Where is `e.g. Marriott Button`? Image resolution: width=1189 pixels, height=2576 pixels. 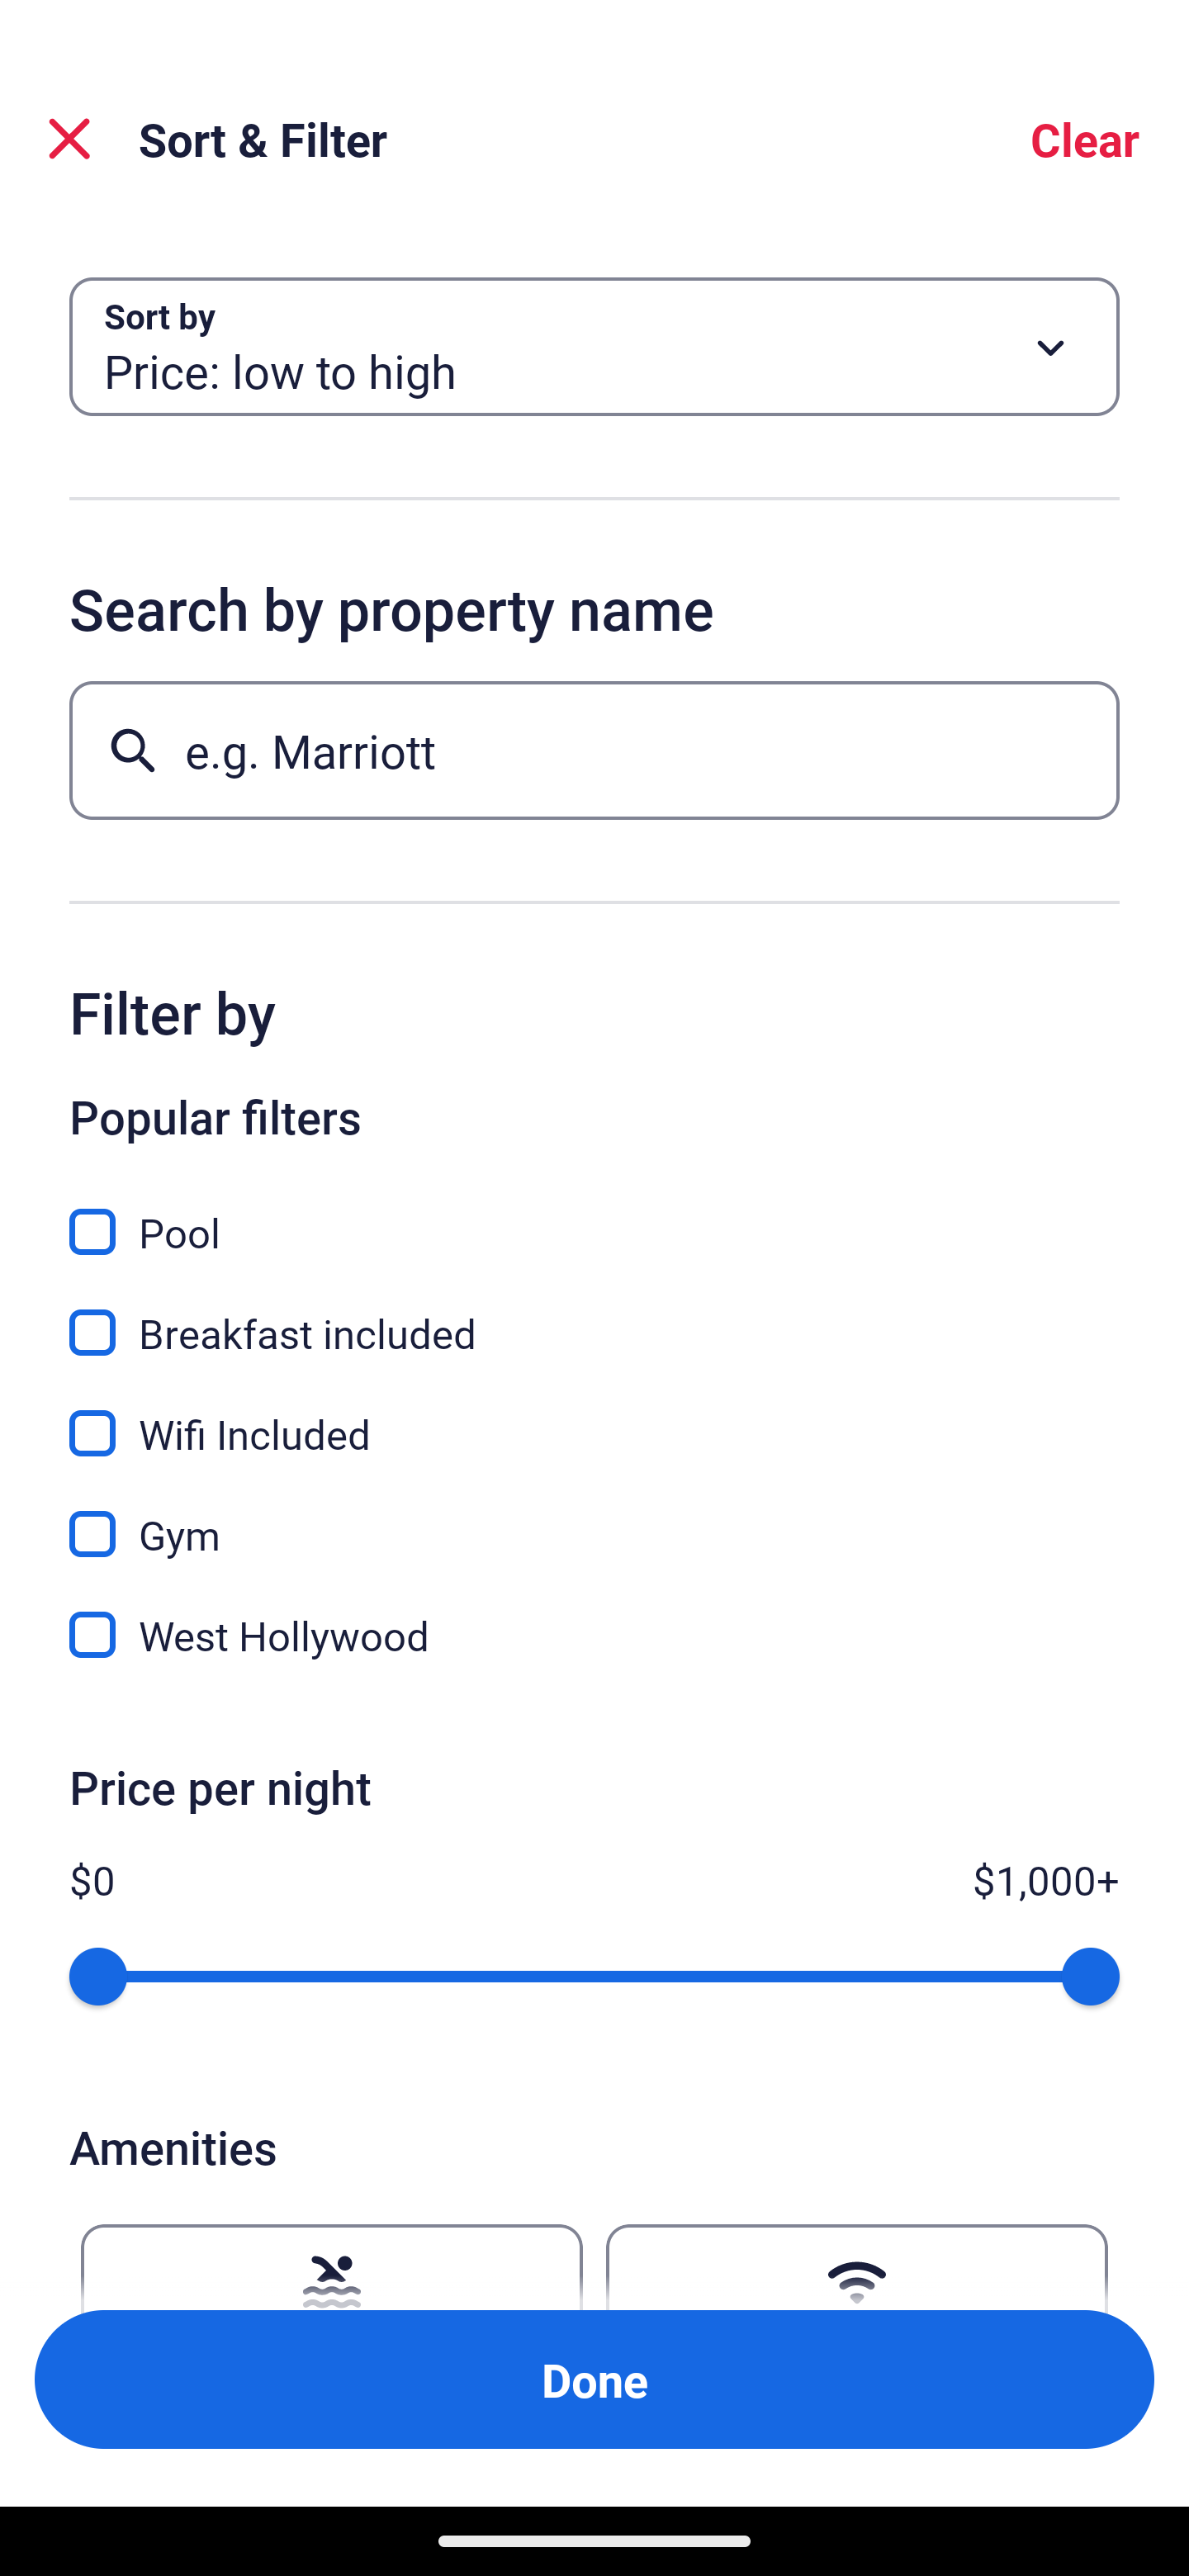 e.g. Marriott Button is located at coordinates (594, 750).